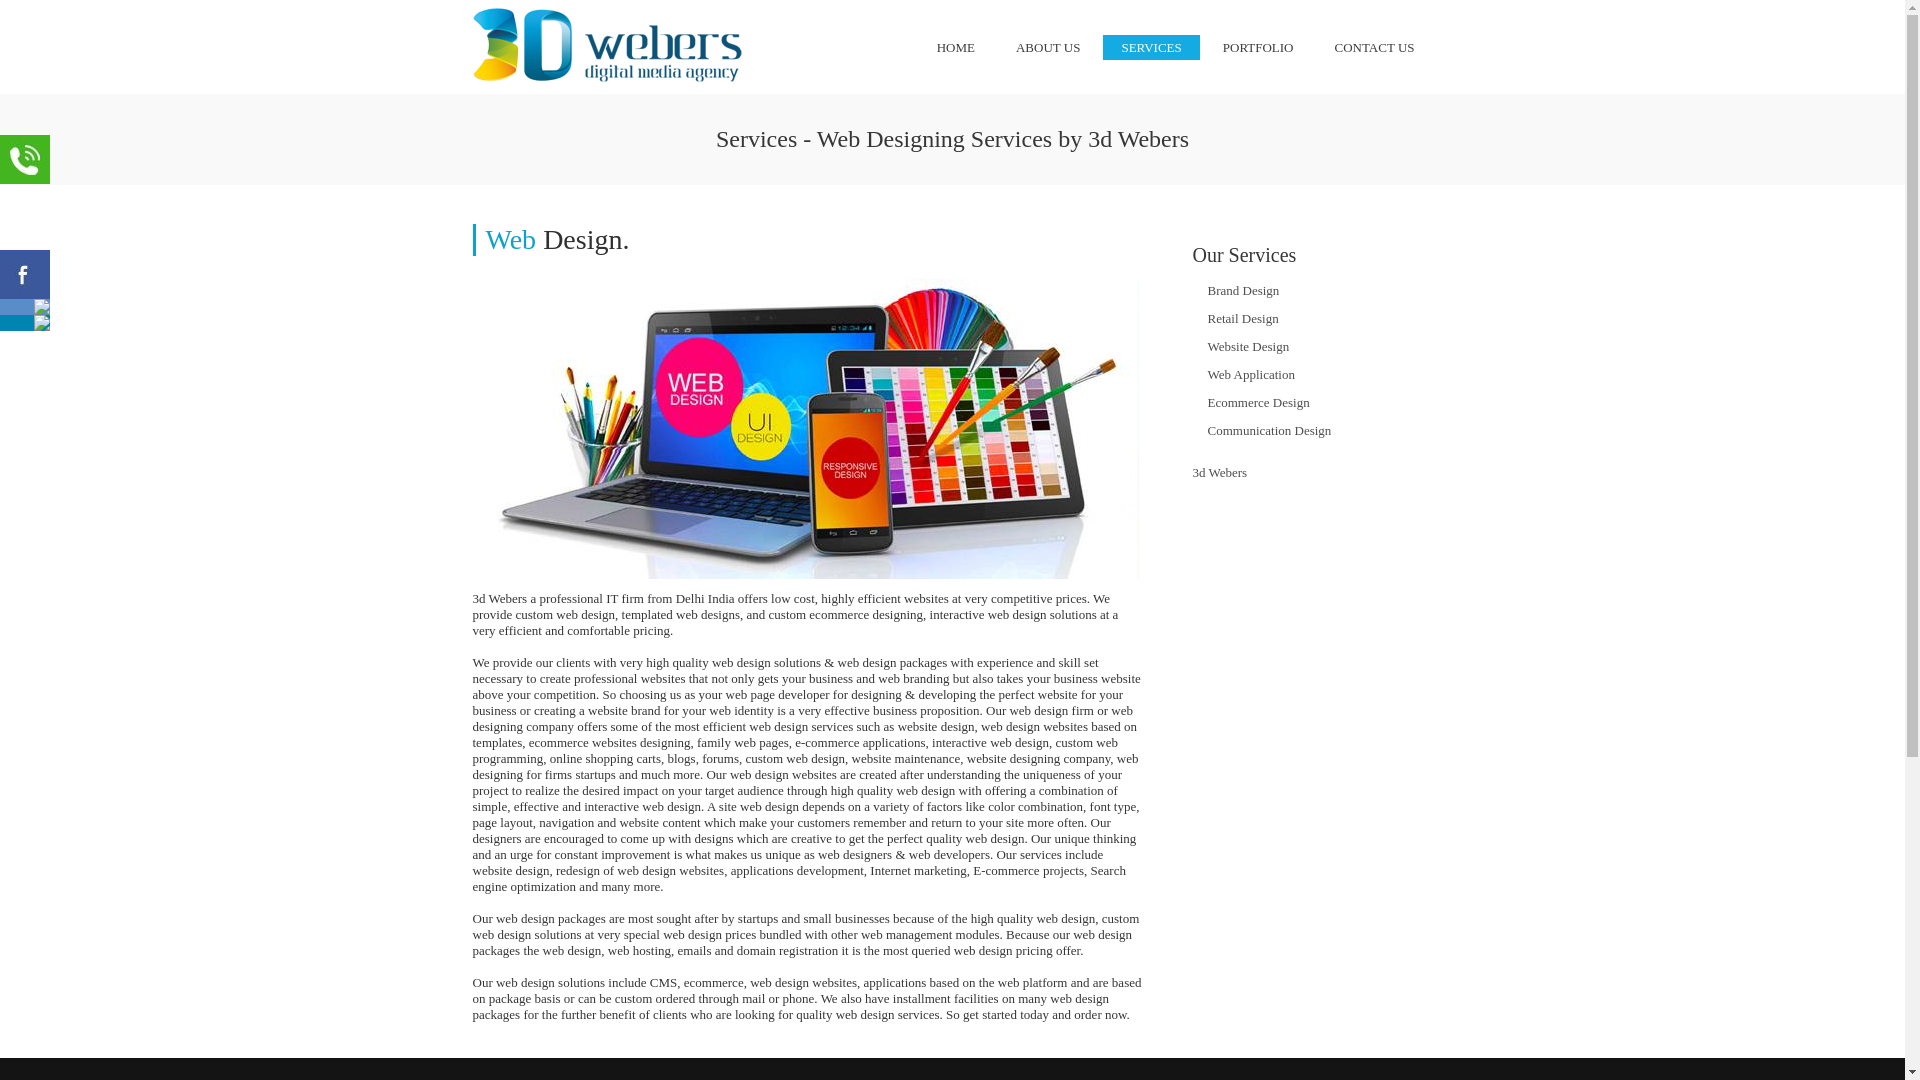 The height and width of the screenshot is (1080, 1920). What do you see at coordinates (1151, 48) in the screenshot?
I see `SERVICES` at bounding box center [1151, 48].